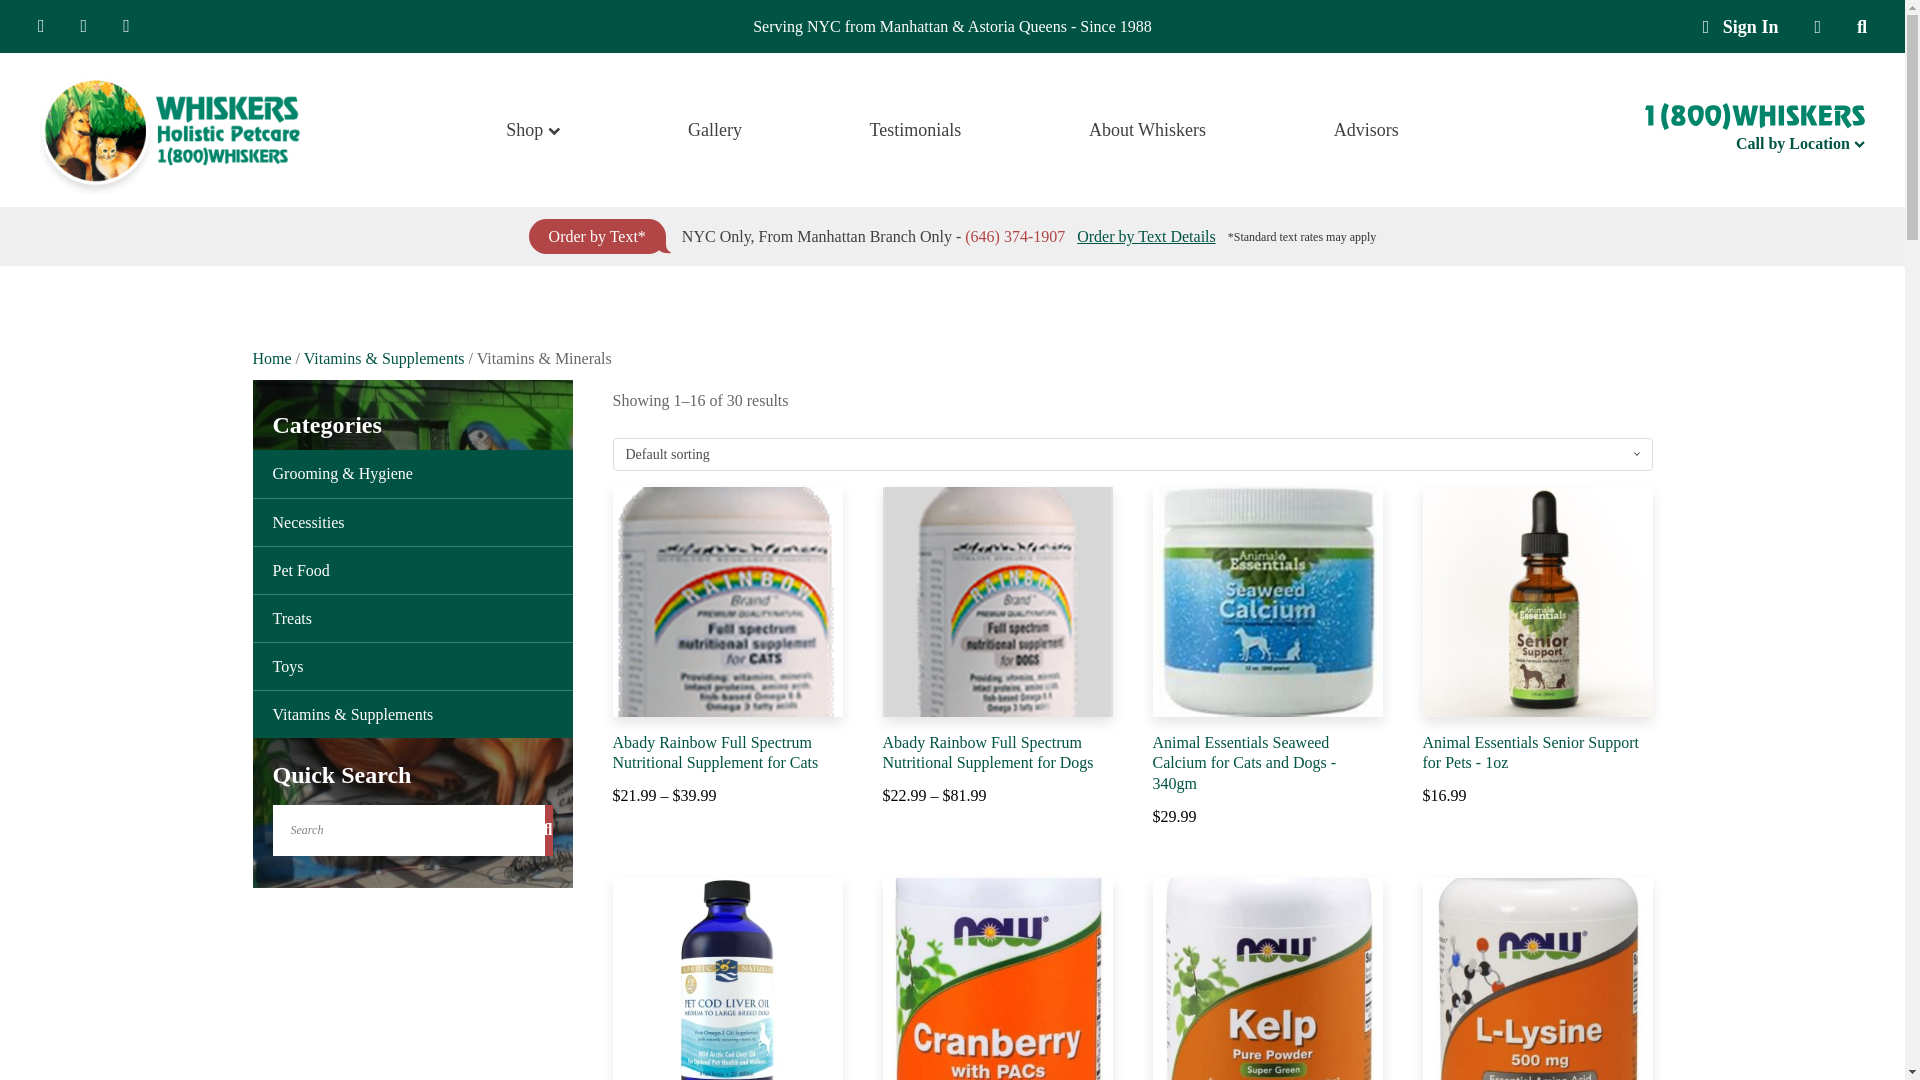  Describe the element at coordinates (1741, 26) in the screenshot. I see `Gallery` at that location.